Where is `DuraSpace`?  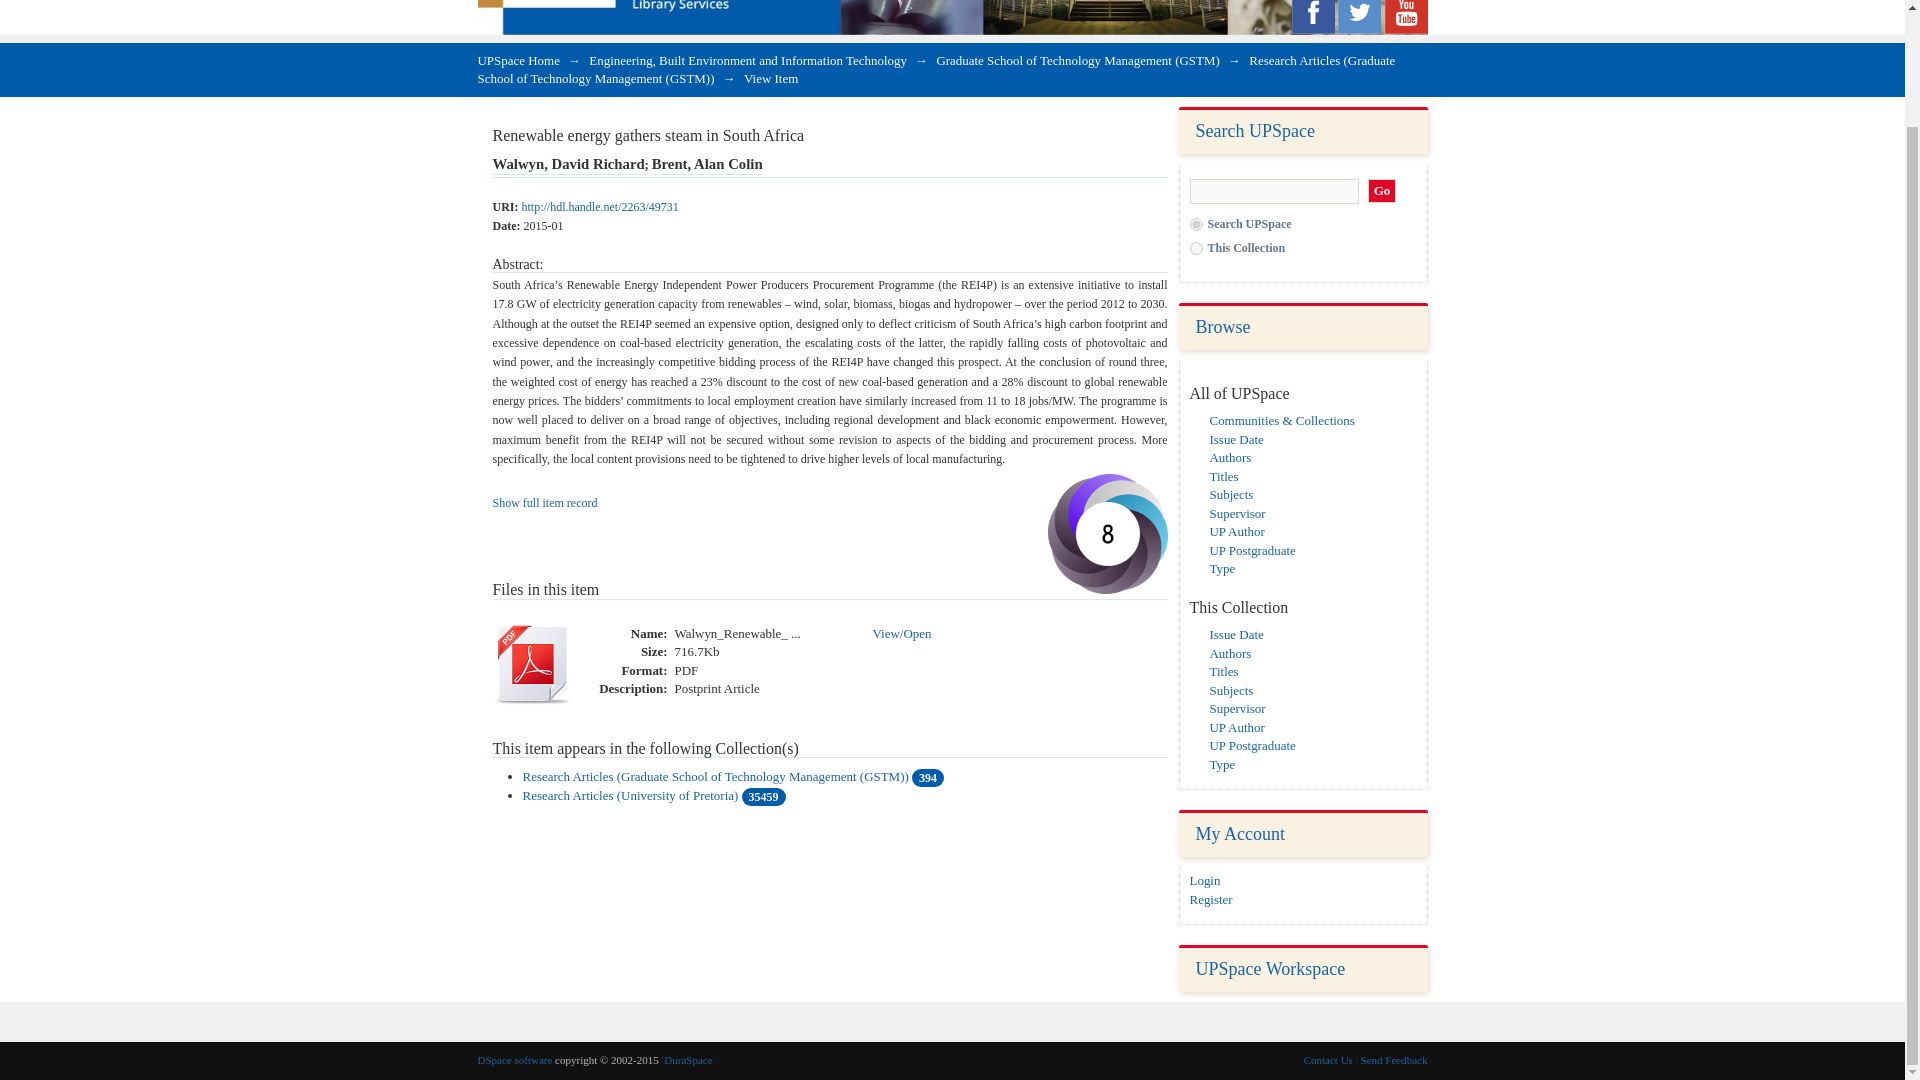
DuraSpace is located at coordinates (688, 1060).